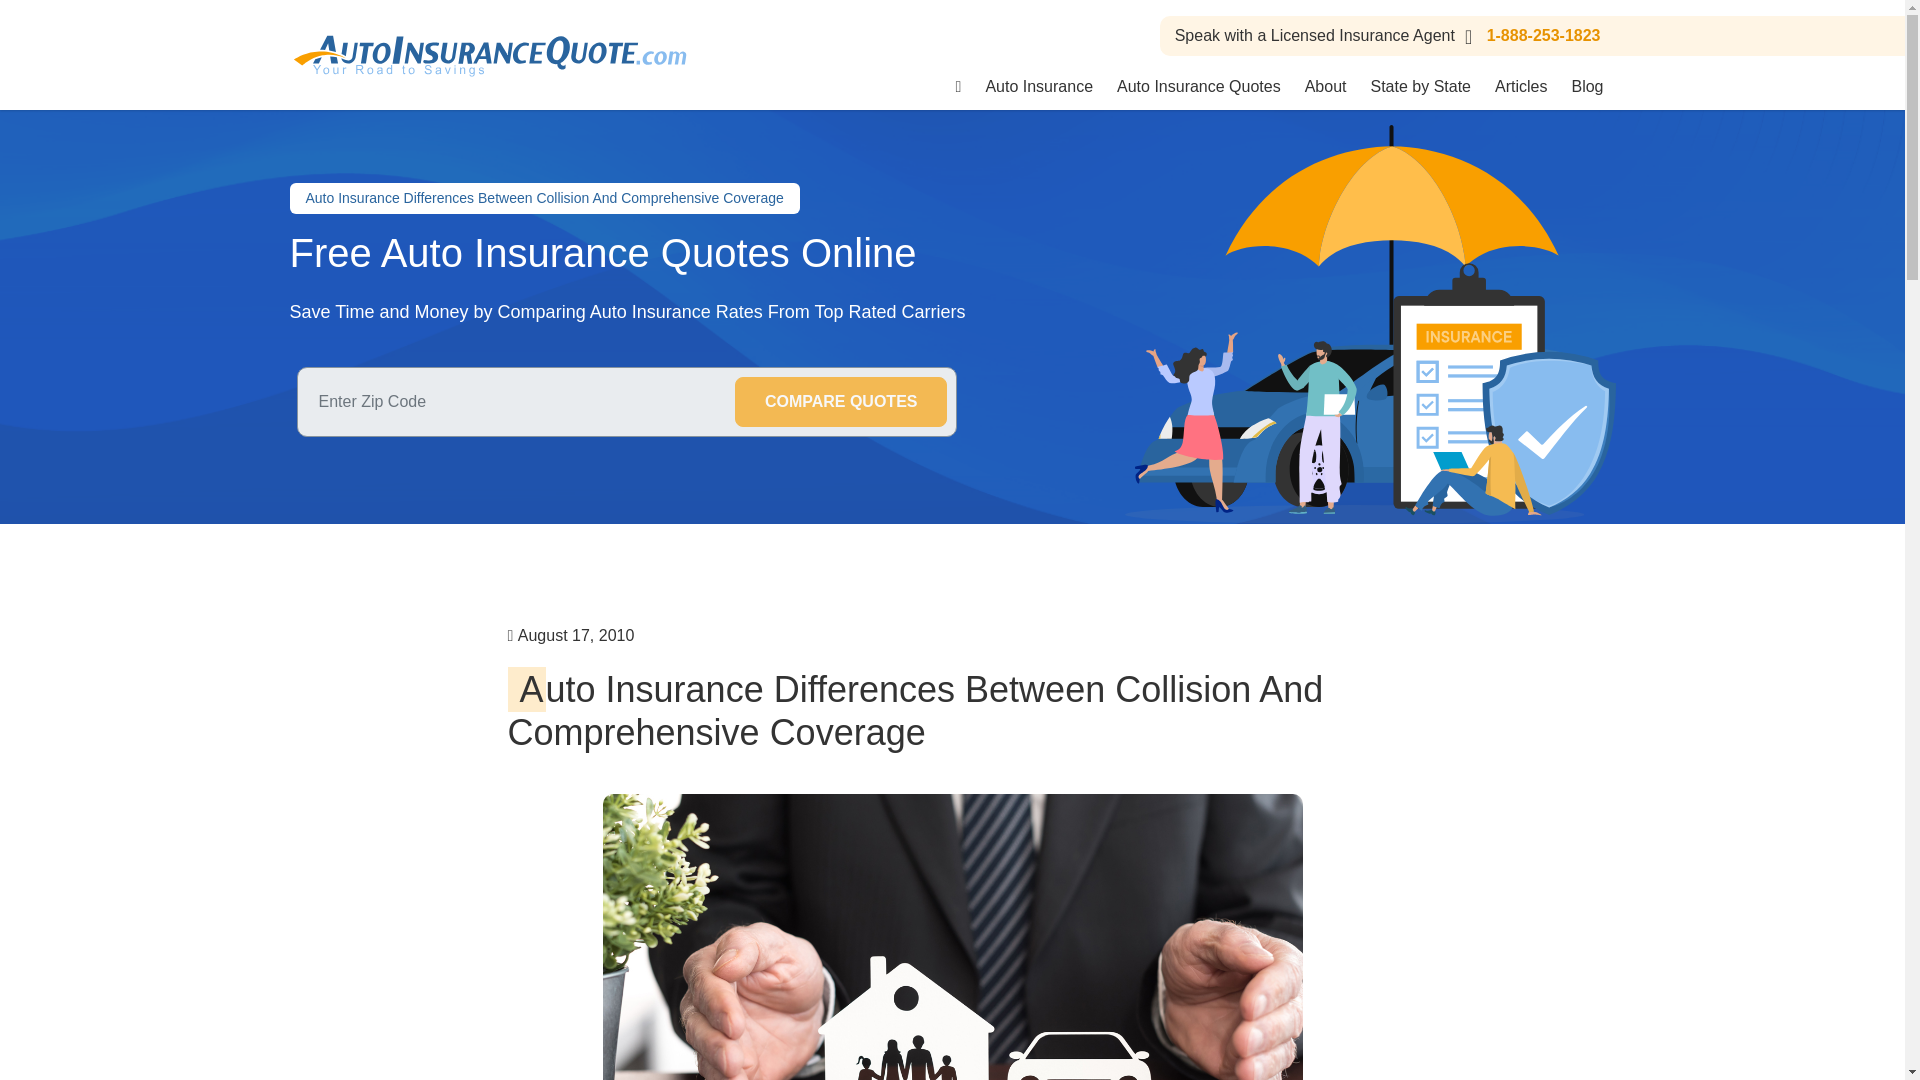 The image size is (1920, 1080). What do you see at coordinates (842, 401) in the screenshot?
I see `COMPARE QUOTES` at bounding box center [842, 401].